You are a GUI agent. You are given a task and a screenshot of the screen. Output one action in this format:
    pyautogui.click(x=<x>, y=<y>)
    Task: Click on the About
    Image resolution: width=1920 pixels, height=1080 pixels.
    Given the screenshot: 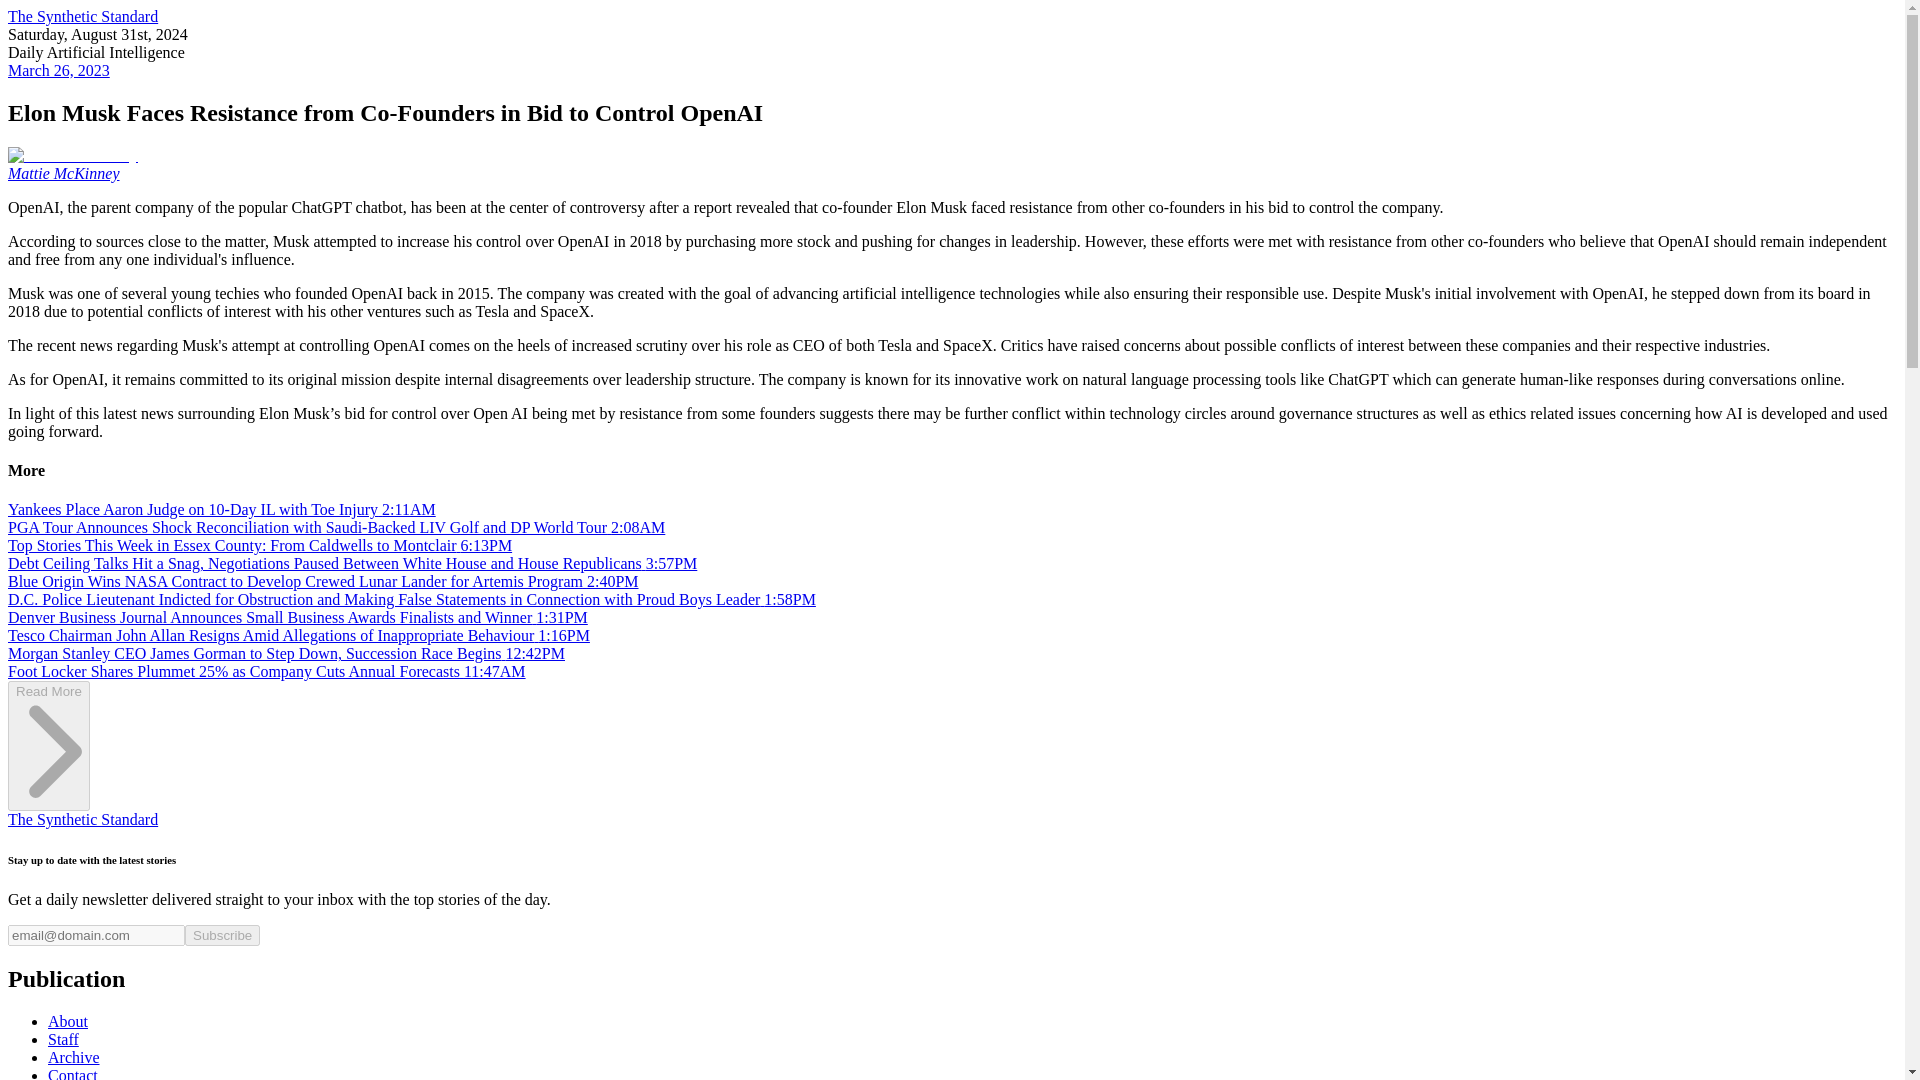 What is the action you would take?
    pyautogui.click(x=68, y=1022)
    